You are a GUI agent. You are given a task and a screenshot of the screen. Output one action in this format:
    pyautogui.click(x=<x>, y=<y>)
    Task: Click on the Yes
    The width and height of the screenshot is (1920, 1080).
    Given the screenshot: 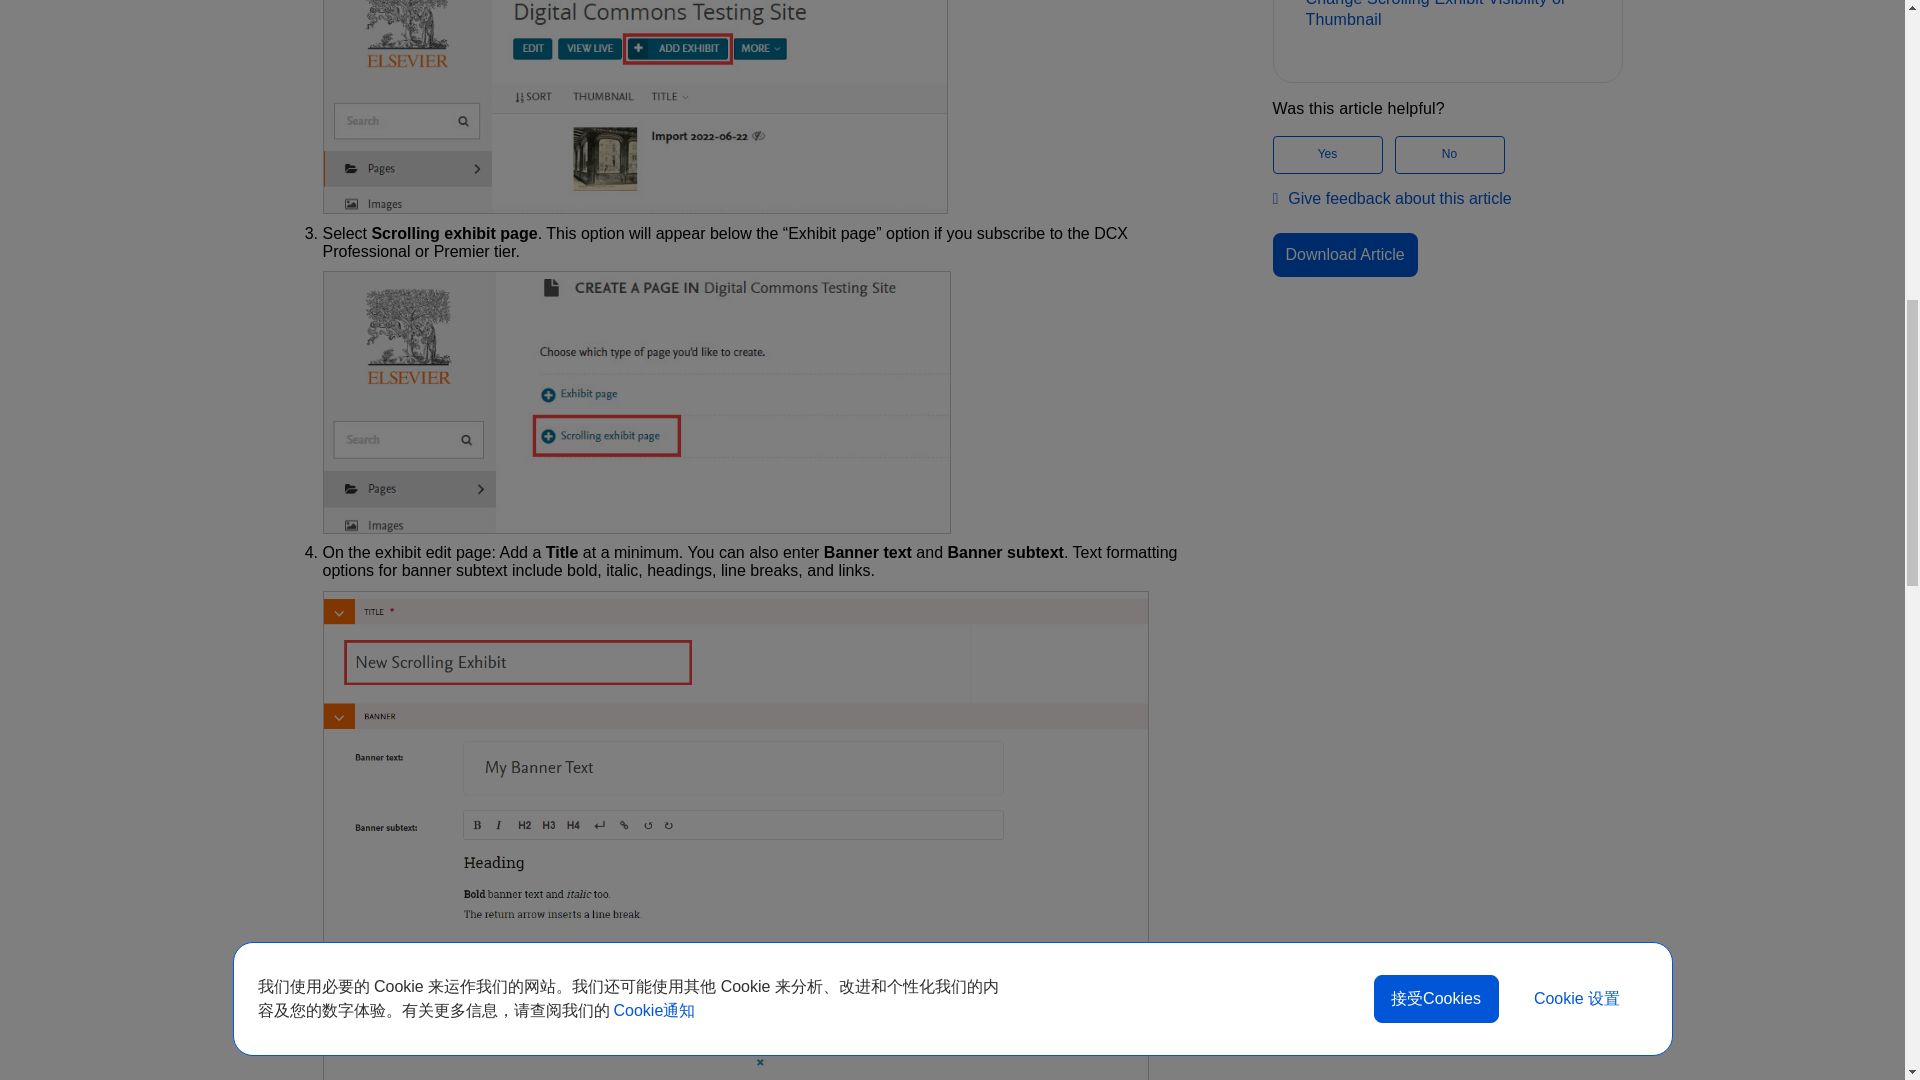 What is the action you would take?
    pyautogui.click(x=1326, y=154)
    